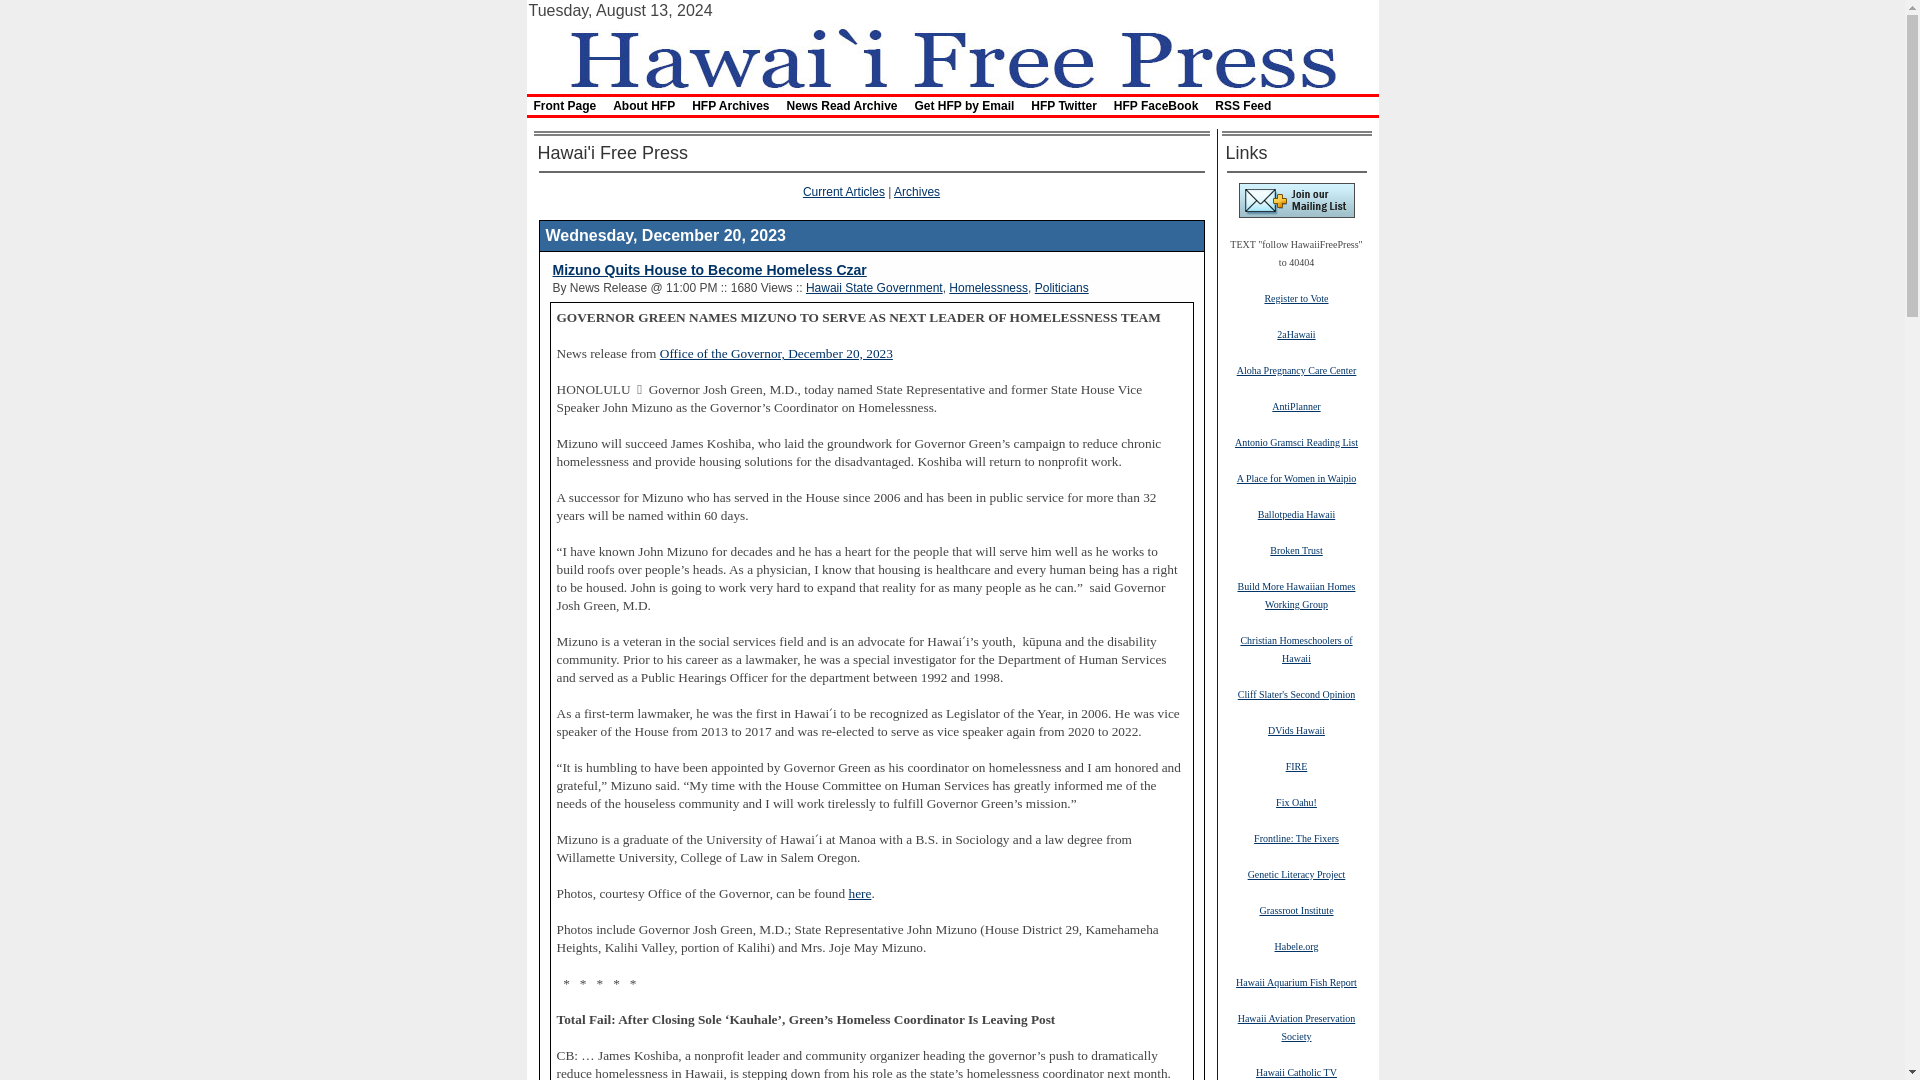 This screenshot has height=1080, width=1920. Describe the element at coordinates (1296, 801) in the screenshot. I see `Fix Oahu!` at that location.